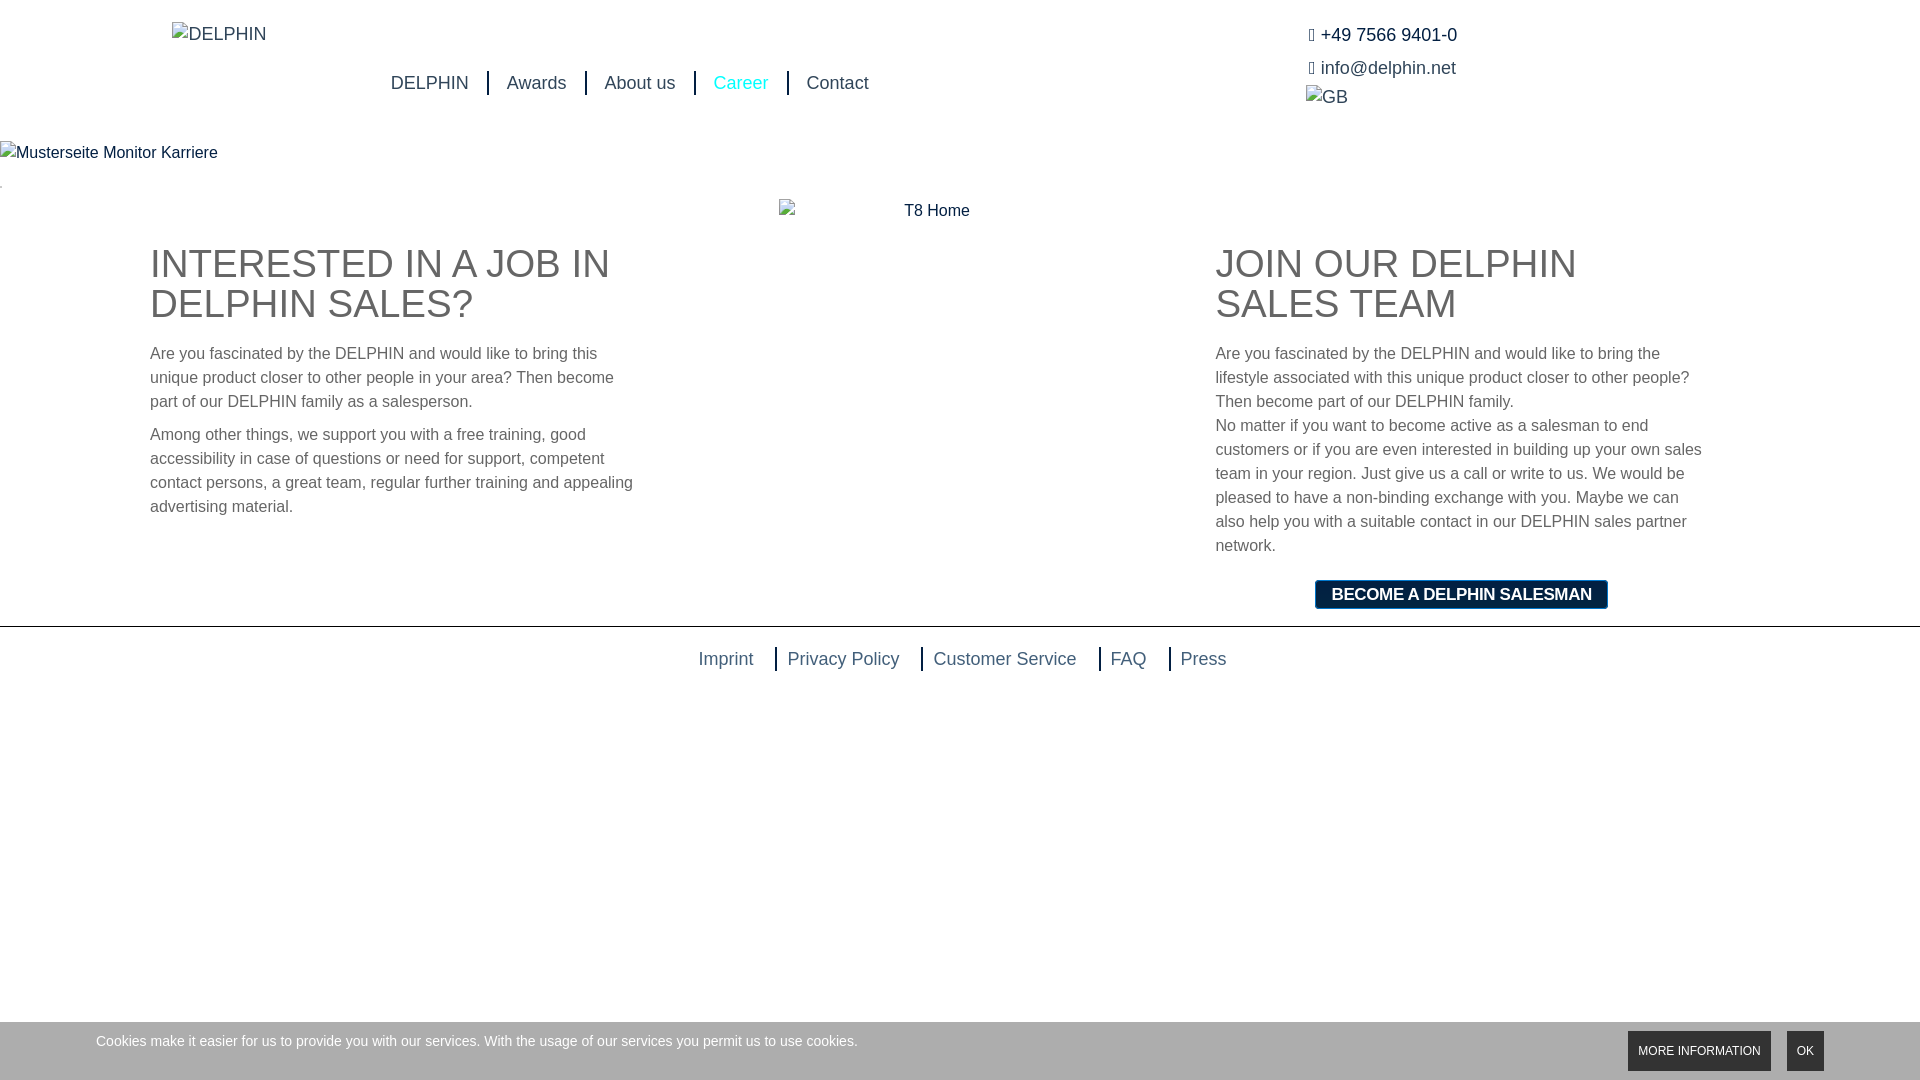 Image resolution: width=1920 pixels, height=1080 pixels. I want to click on DELPHIN, so click(430, 83).